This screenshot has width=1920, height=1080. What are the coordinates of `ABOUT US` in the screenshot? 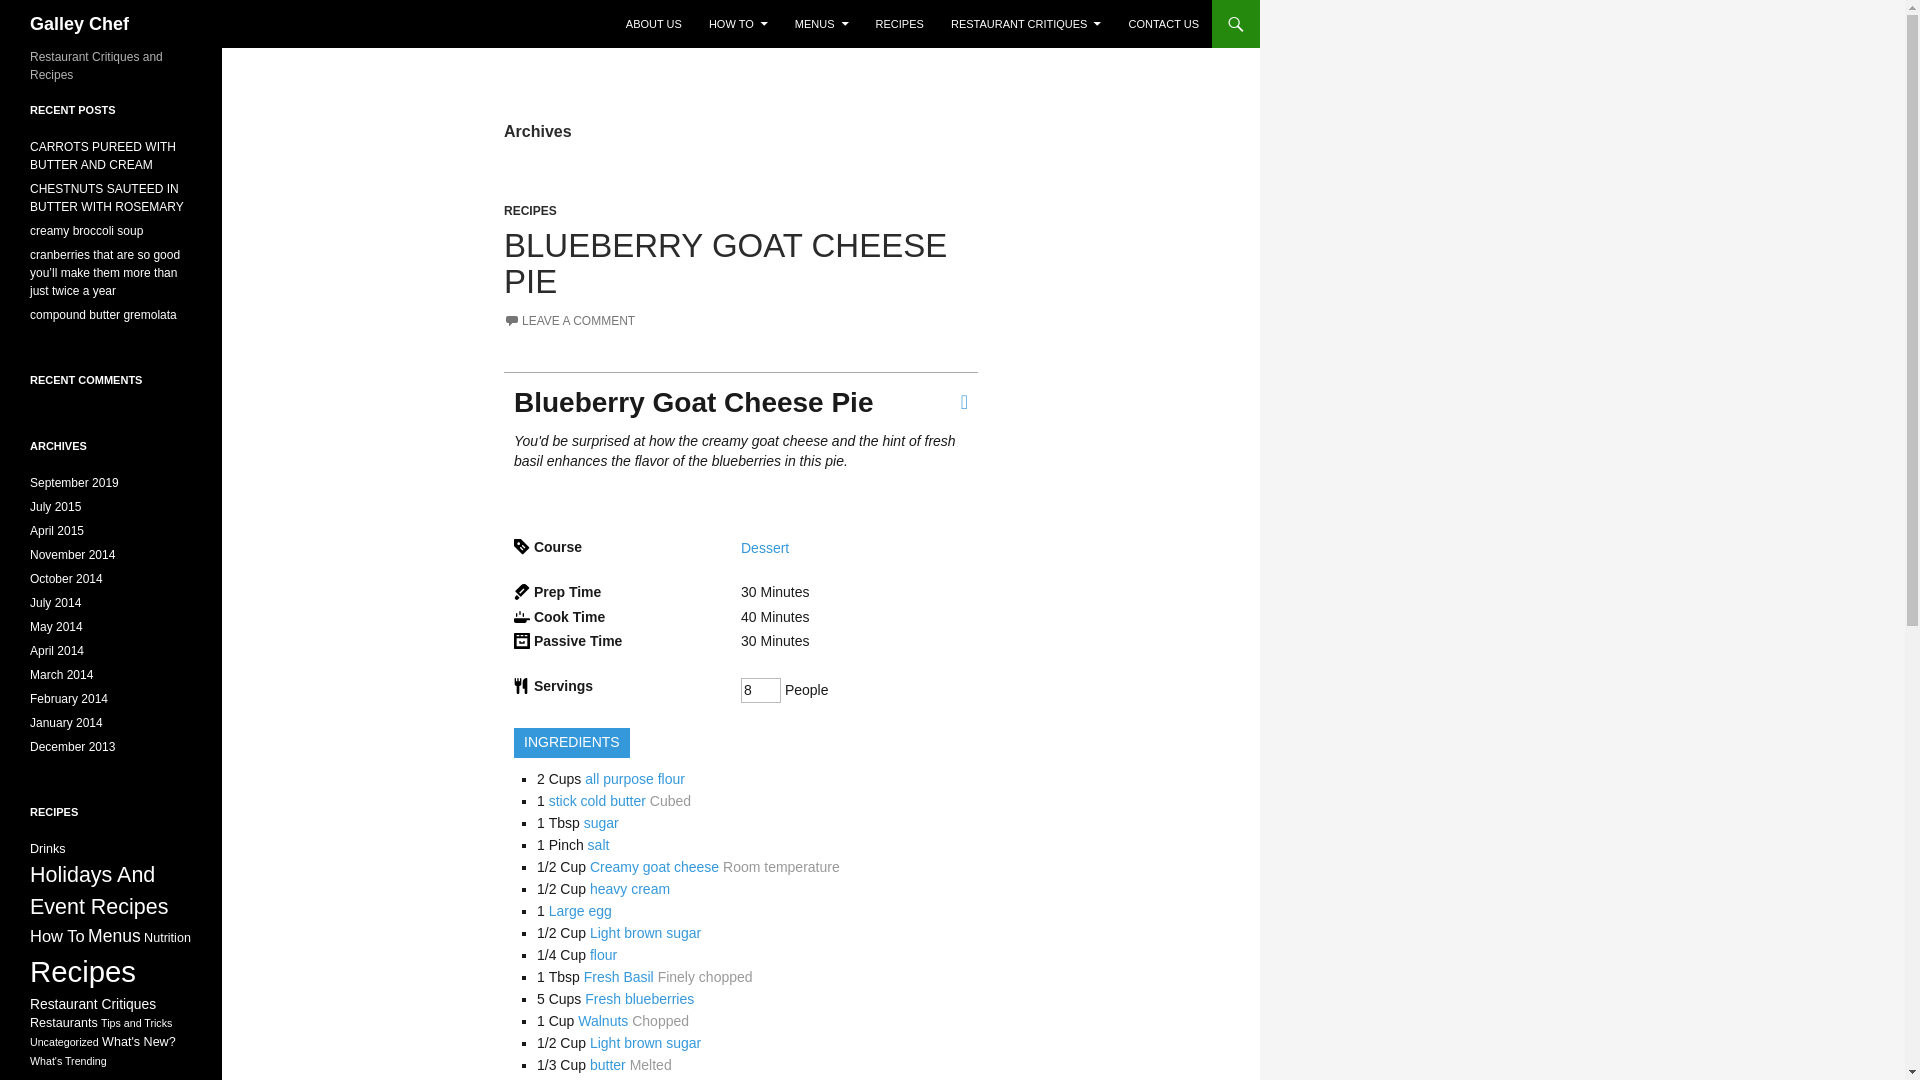 It's located at (654, 24).